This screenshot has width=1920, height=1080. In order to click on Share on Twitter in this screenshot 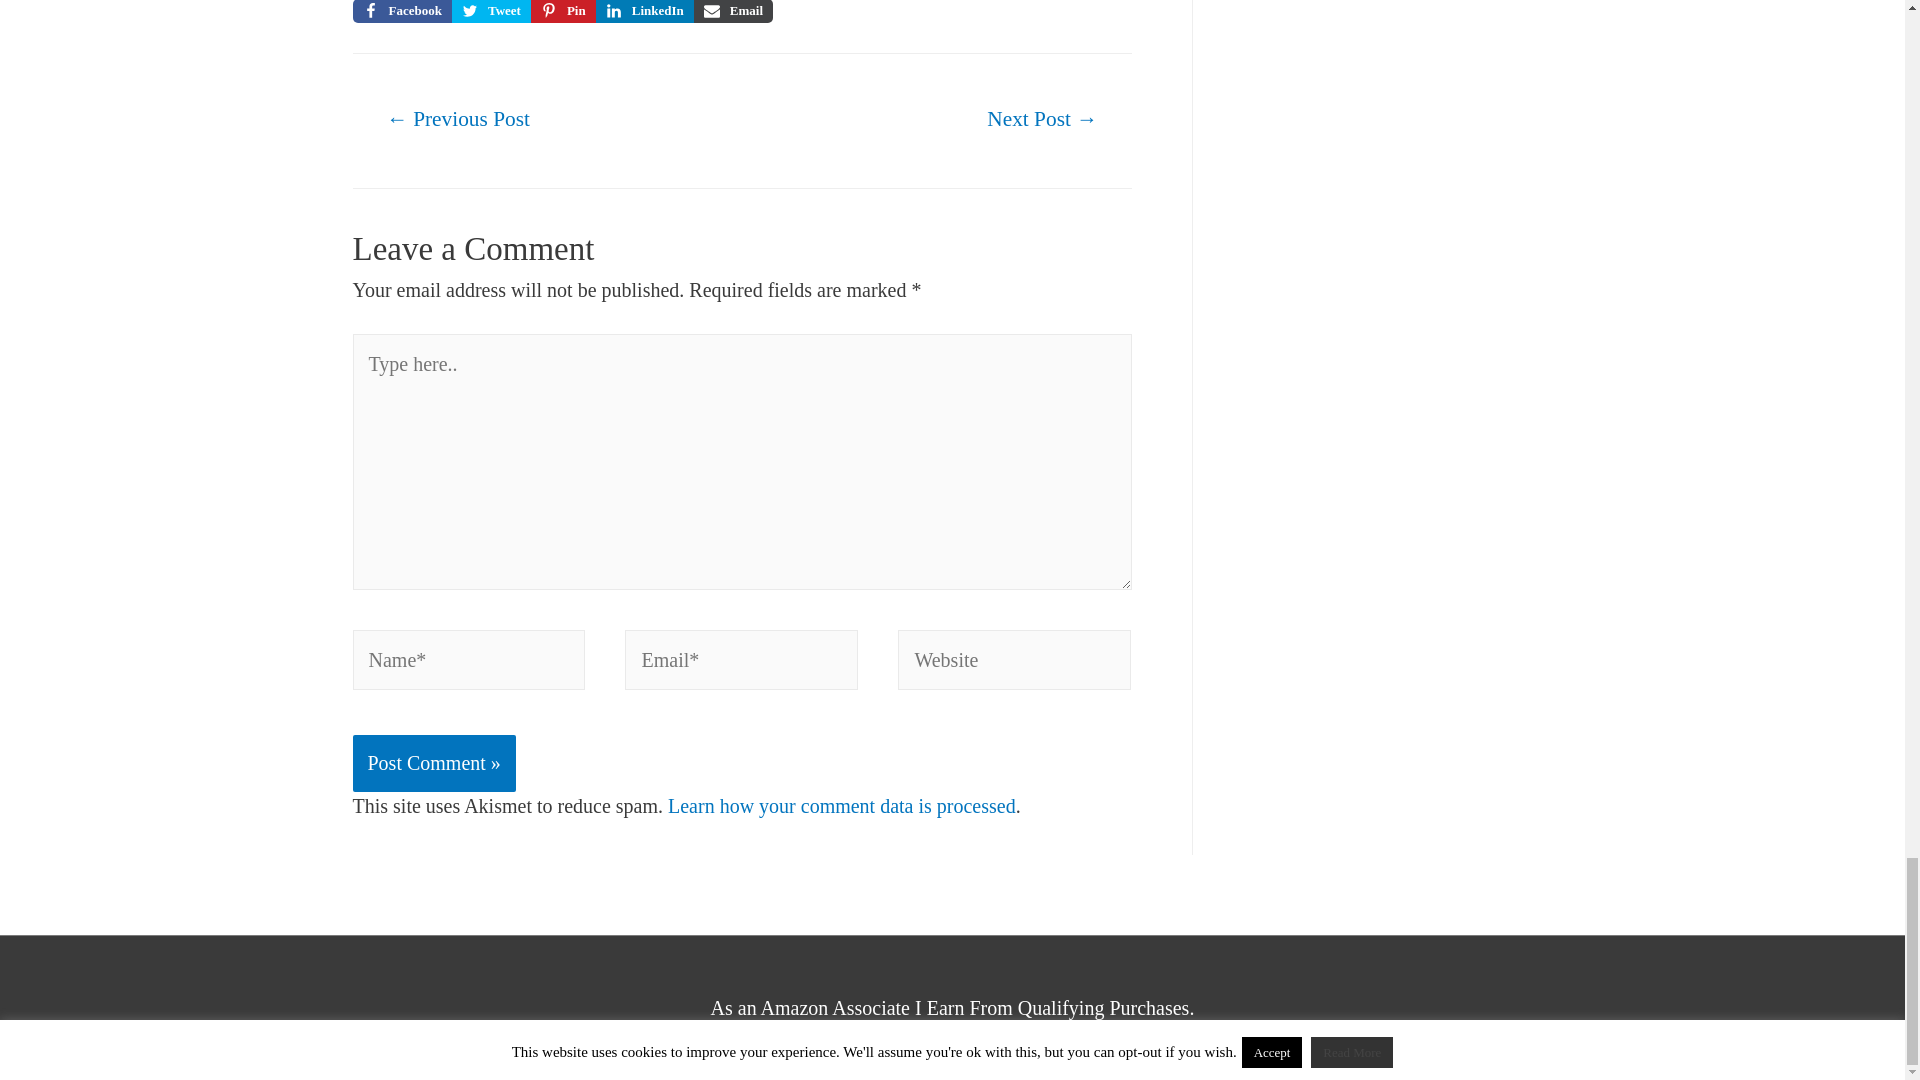, I will do `click(491, 11)`.